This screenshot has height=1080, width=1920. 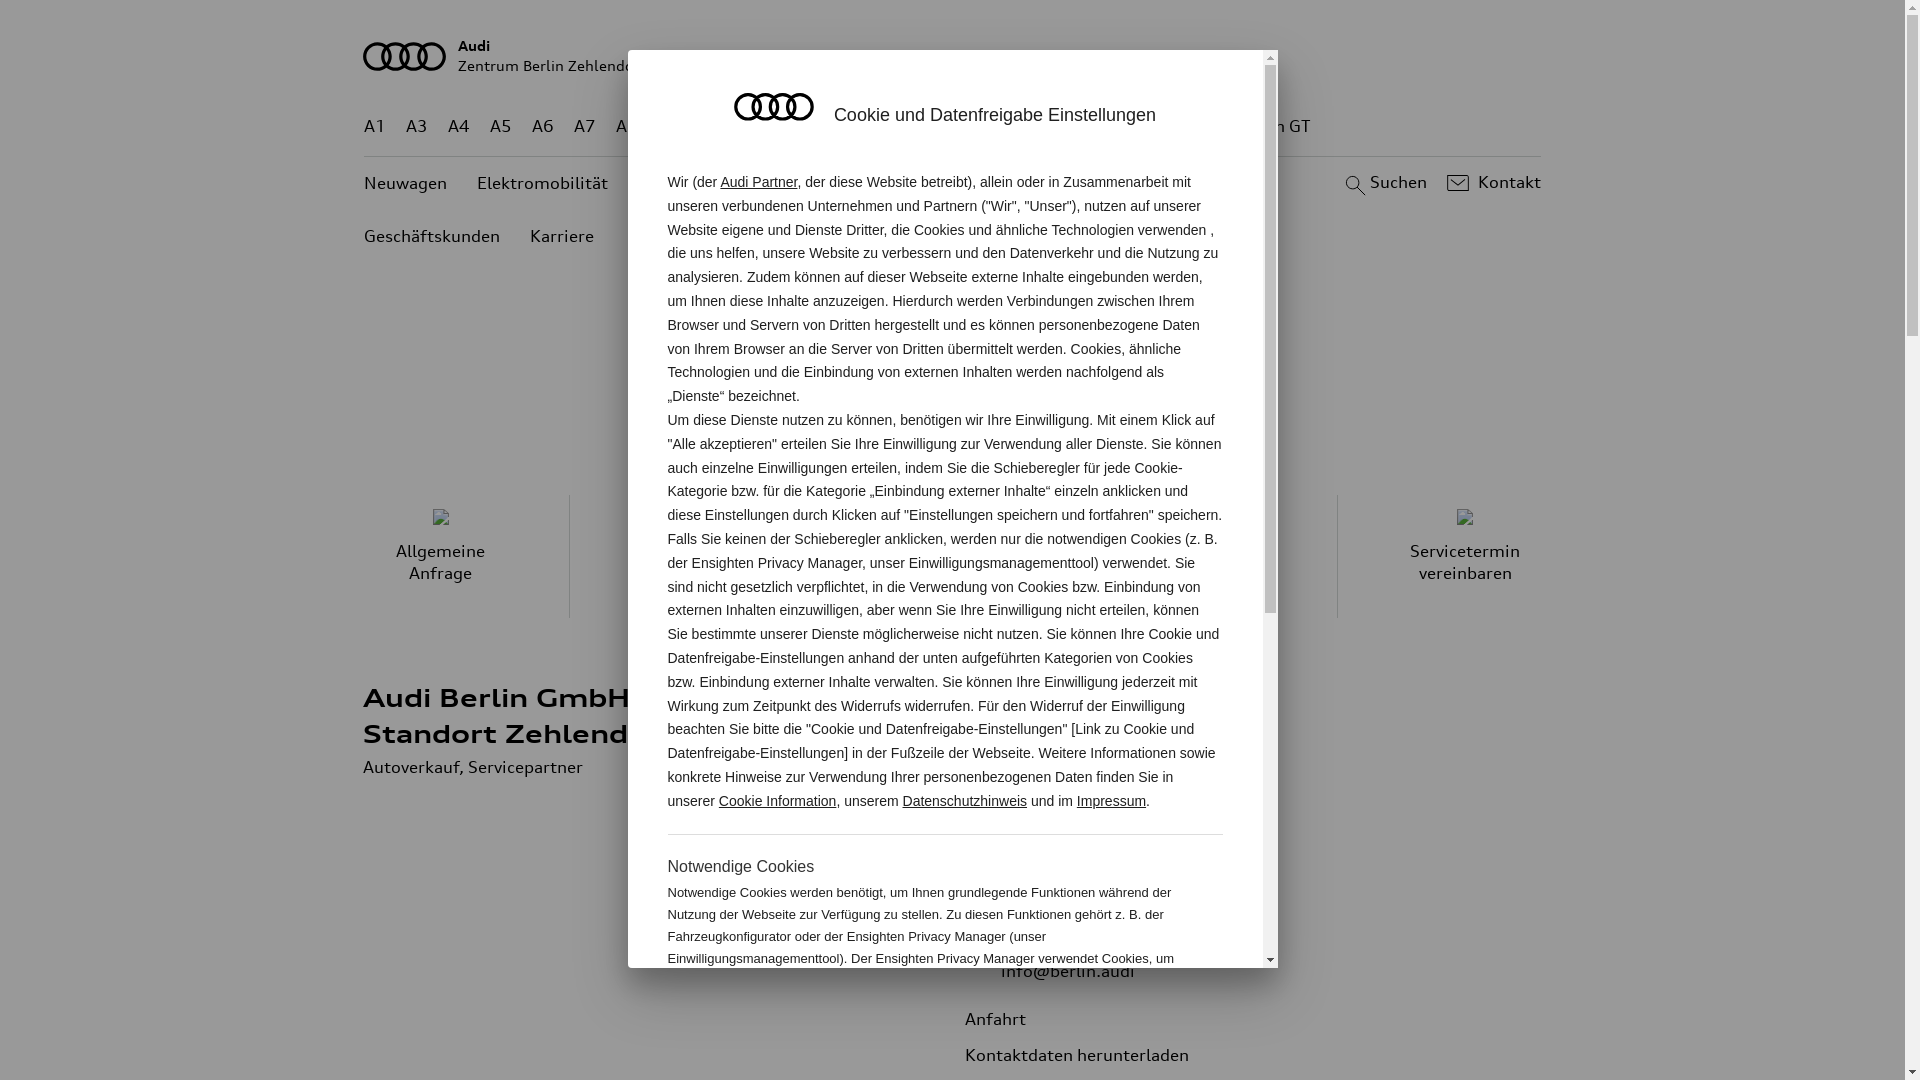 What do you see at coordinates (966, 801) in the screenshot?
I see `Datenschutzhinweis` at bounding box center [966, 801].